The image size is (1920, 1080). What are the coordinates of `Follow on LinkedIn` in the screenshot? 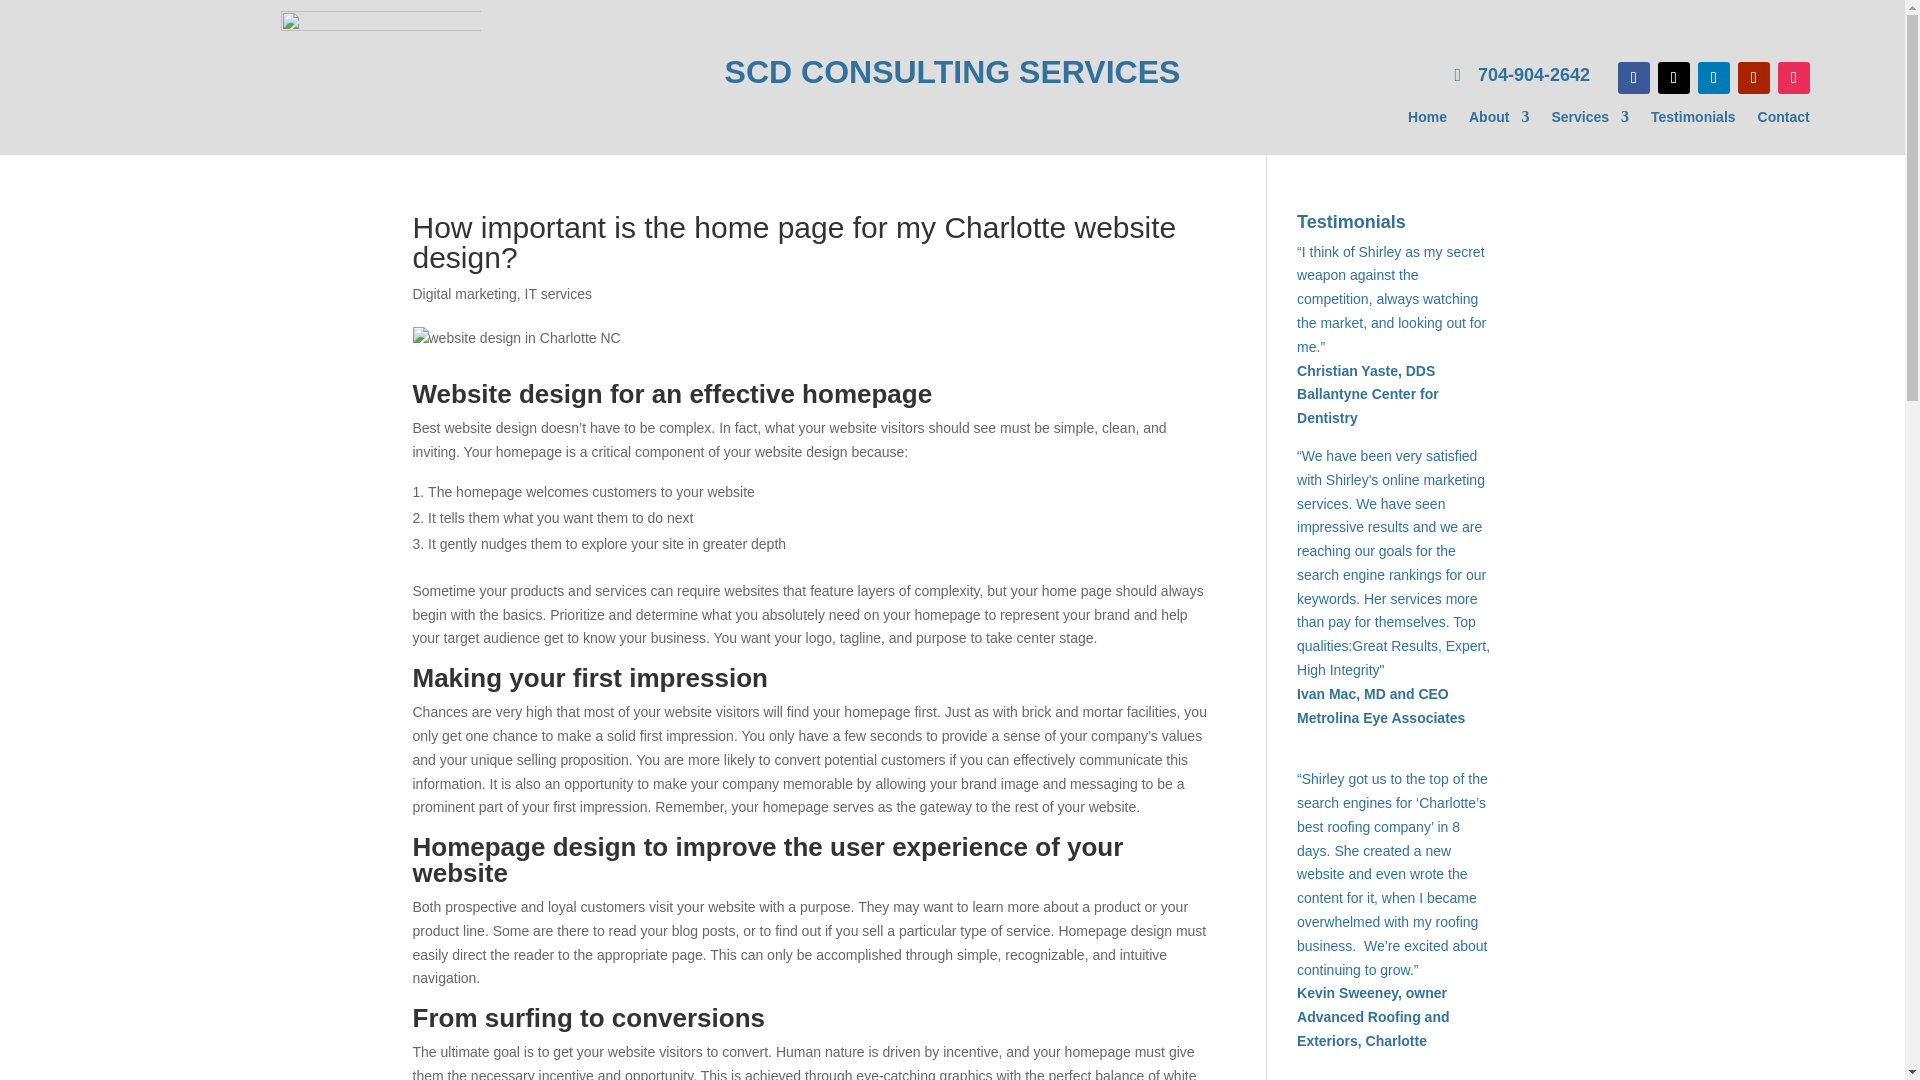 It's located at (1713, 77).